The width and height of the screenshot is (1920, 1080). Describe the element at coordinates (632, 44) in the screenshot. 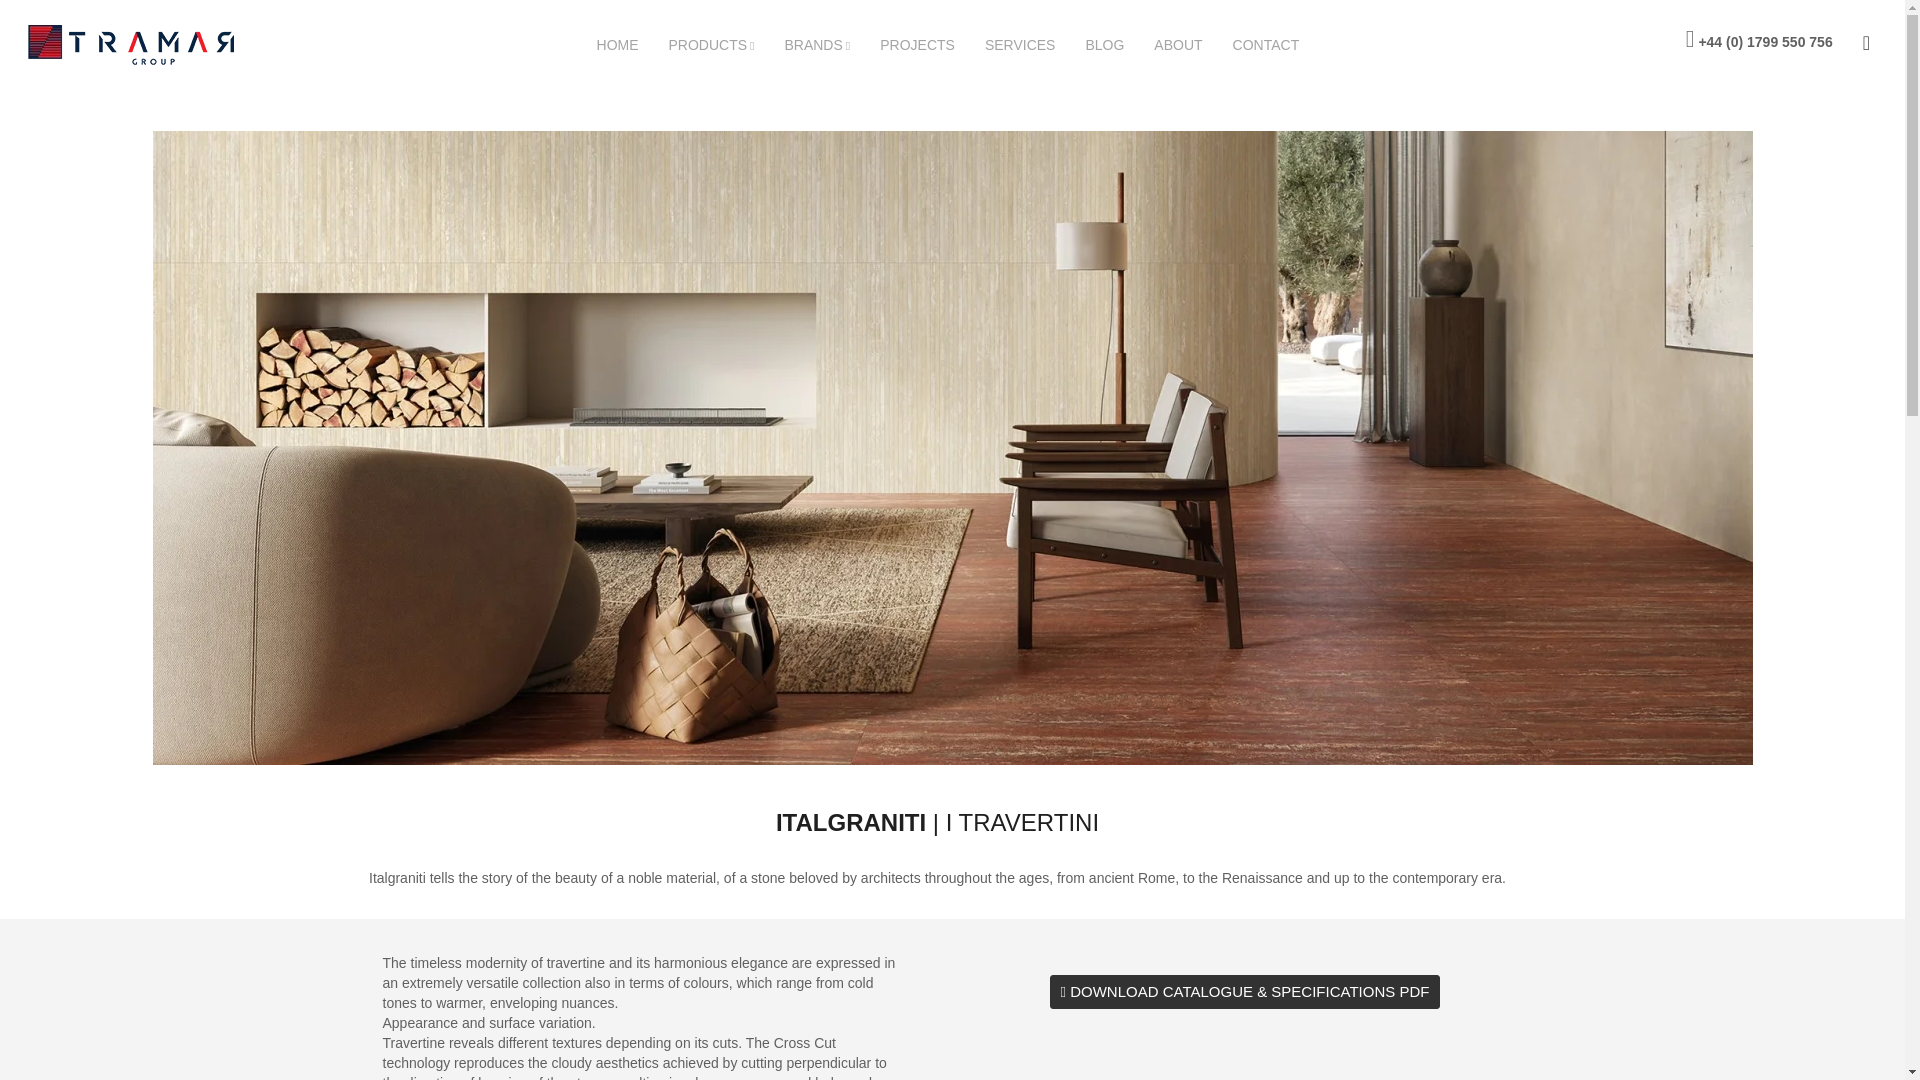

I see `HOME` at that location.